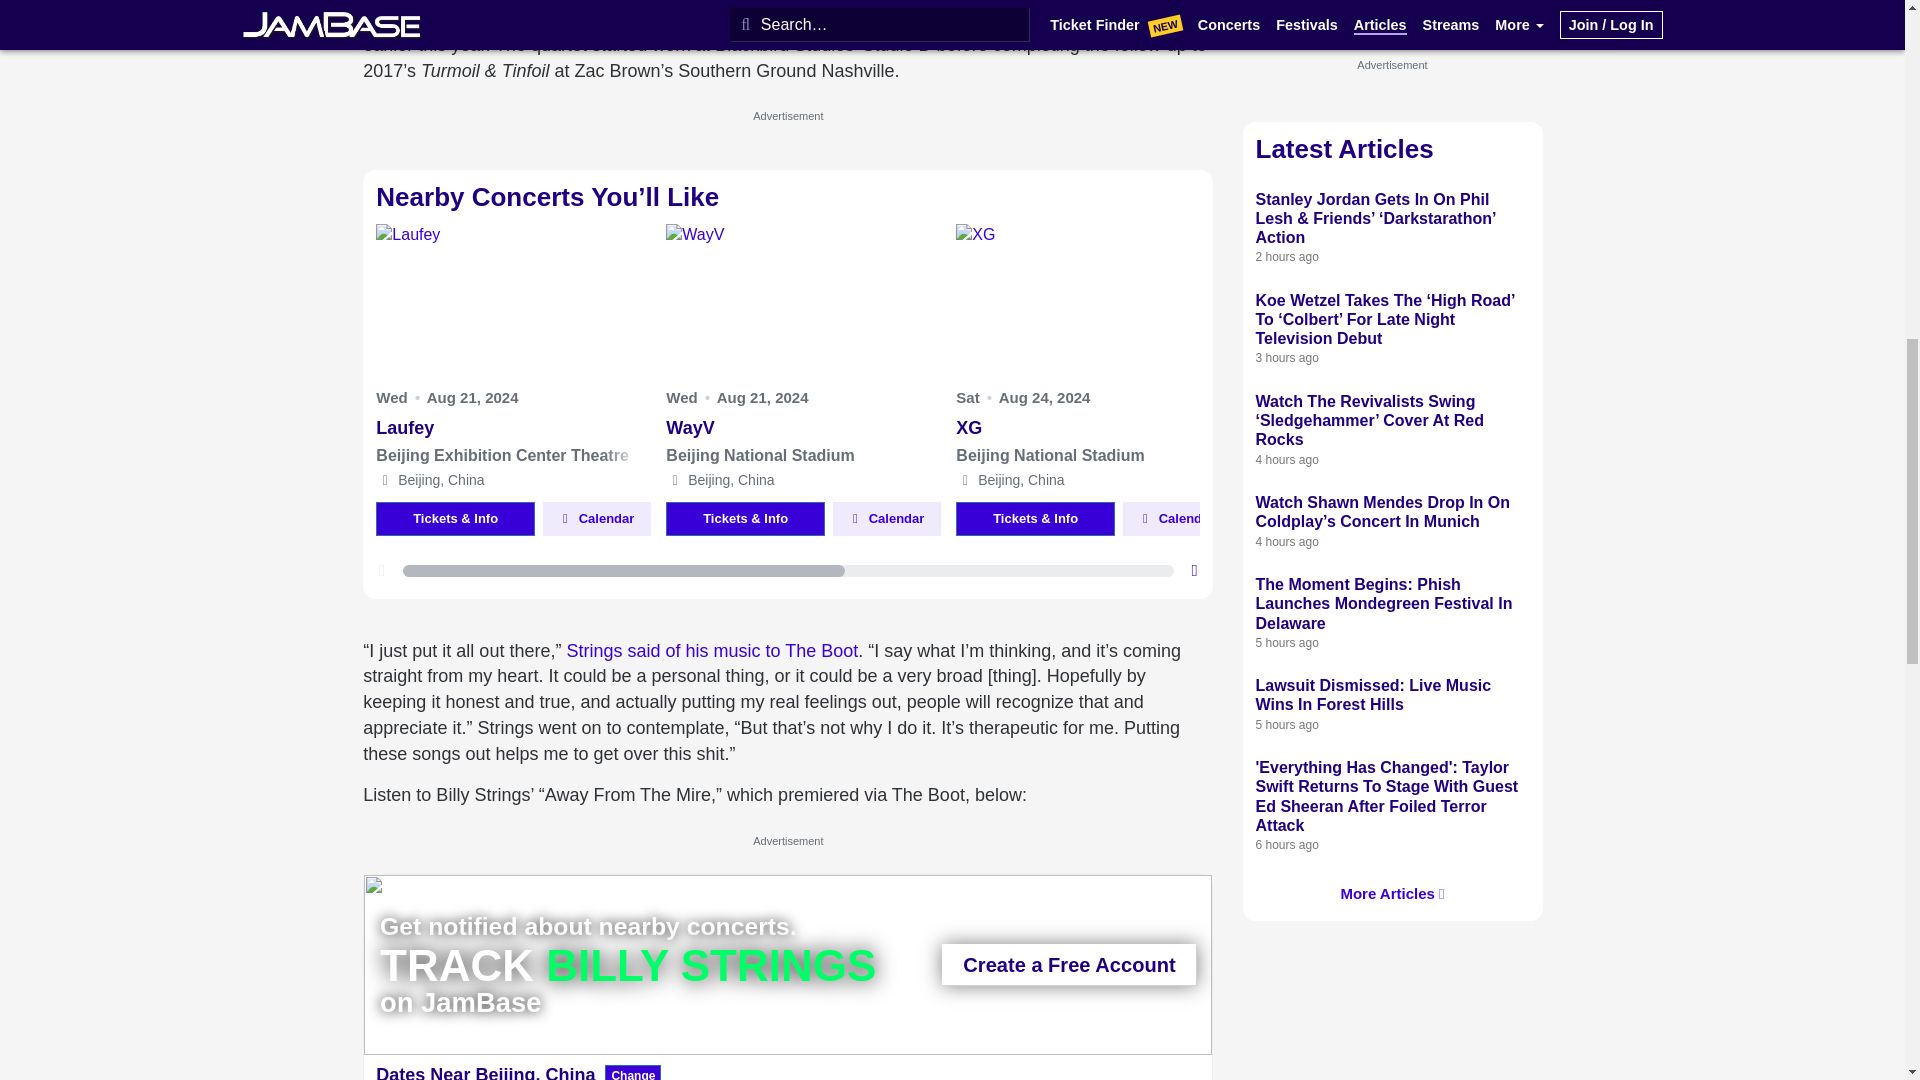  What do you see at coordinates (1176, 518) in the screenshot?
I see `Click to register or log in.` at bounding box center [1176, 518].